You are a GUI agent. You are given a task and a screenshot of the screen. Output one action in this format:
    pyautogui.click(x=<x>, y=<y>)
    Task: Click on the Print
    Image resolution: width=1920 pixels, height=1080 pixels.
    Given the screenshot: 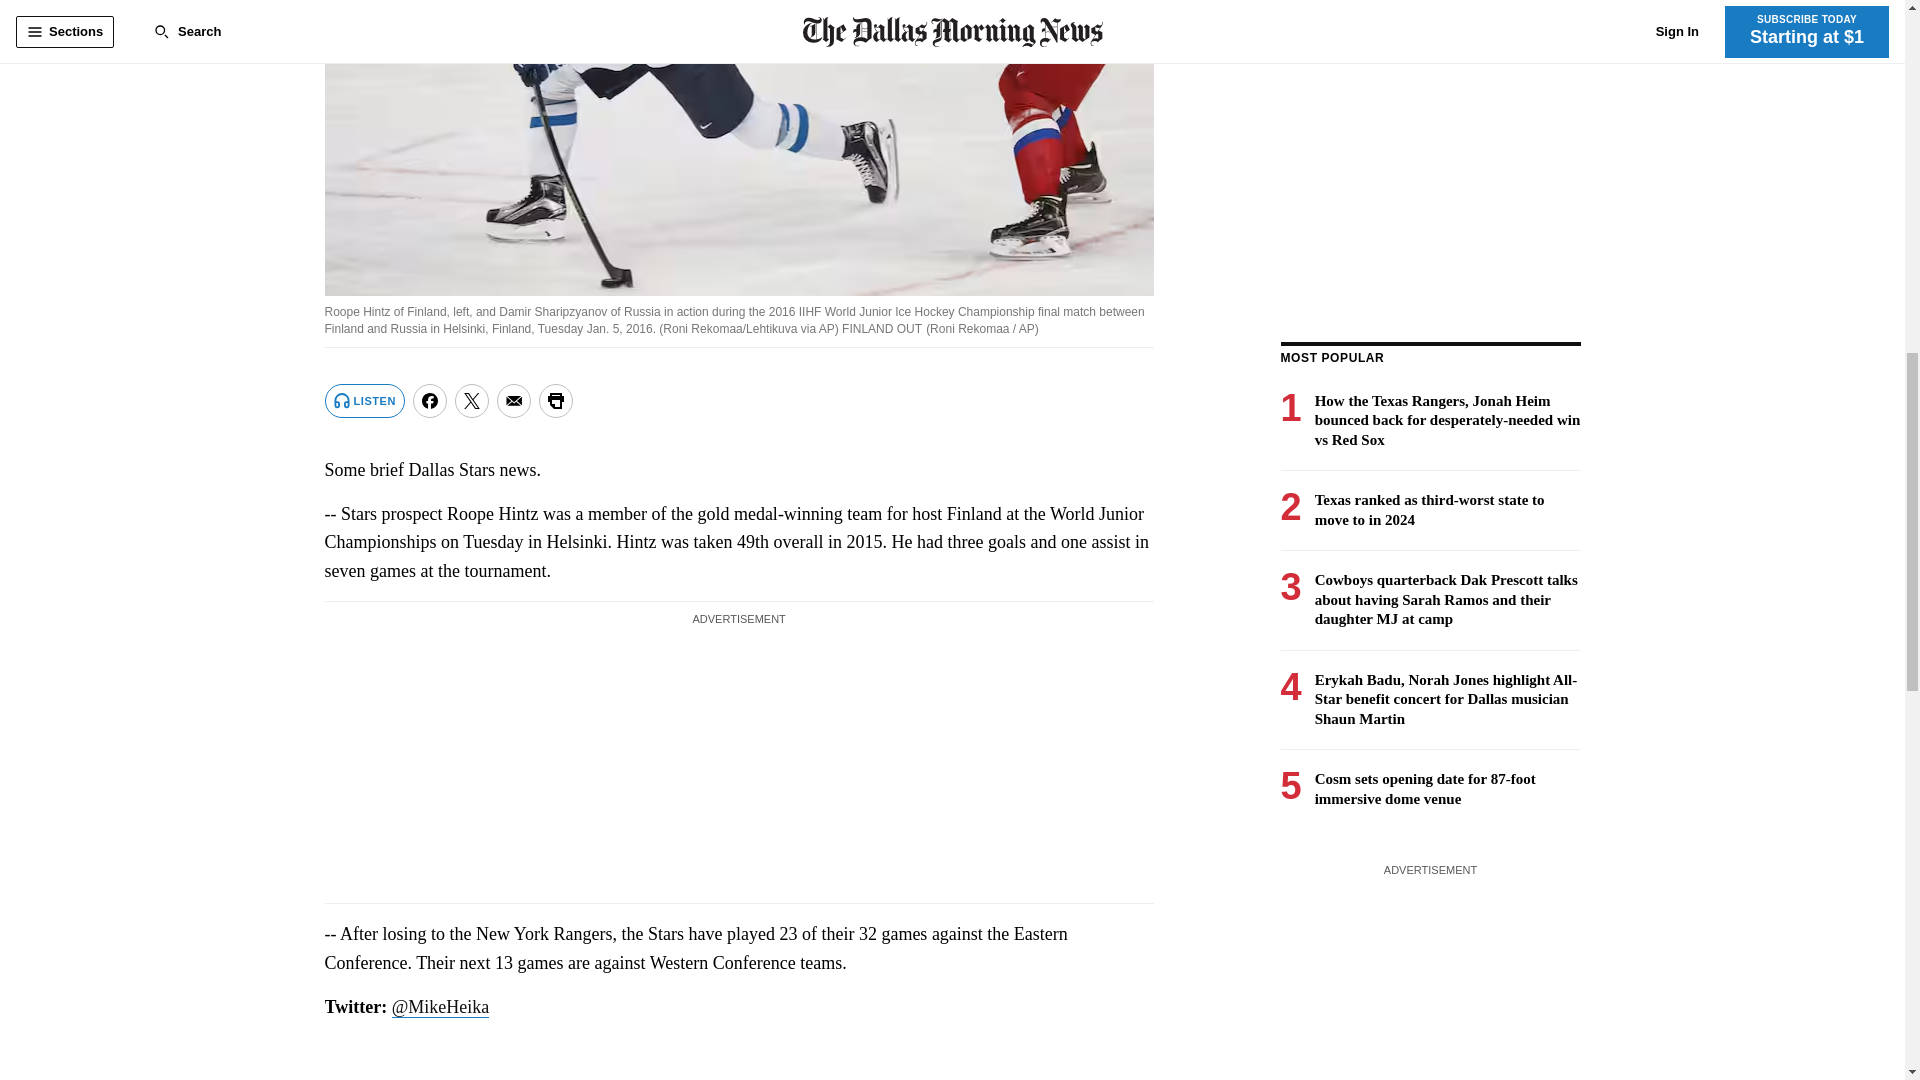 What is the action you would take?
    pyautogui.click(x=556, y=400)
    